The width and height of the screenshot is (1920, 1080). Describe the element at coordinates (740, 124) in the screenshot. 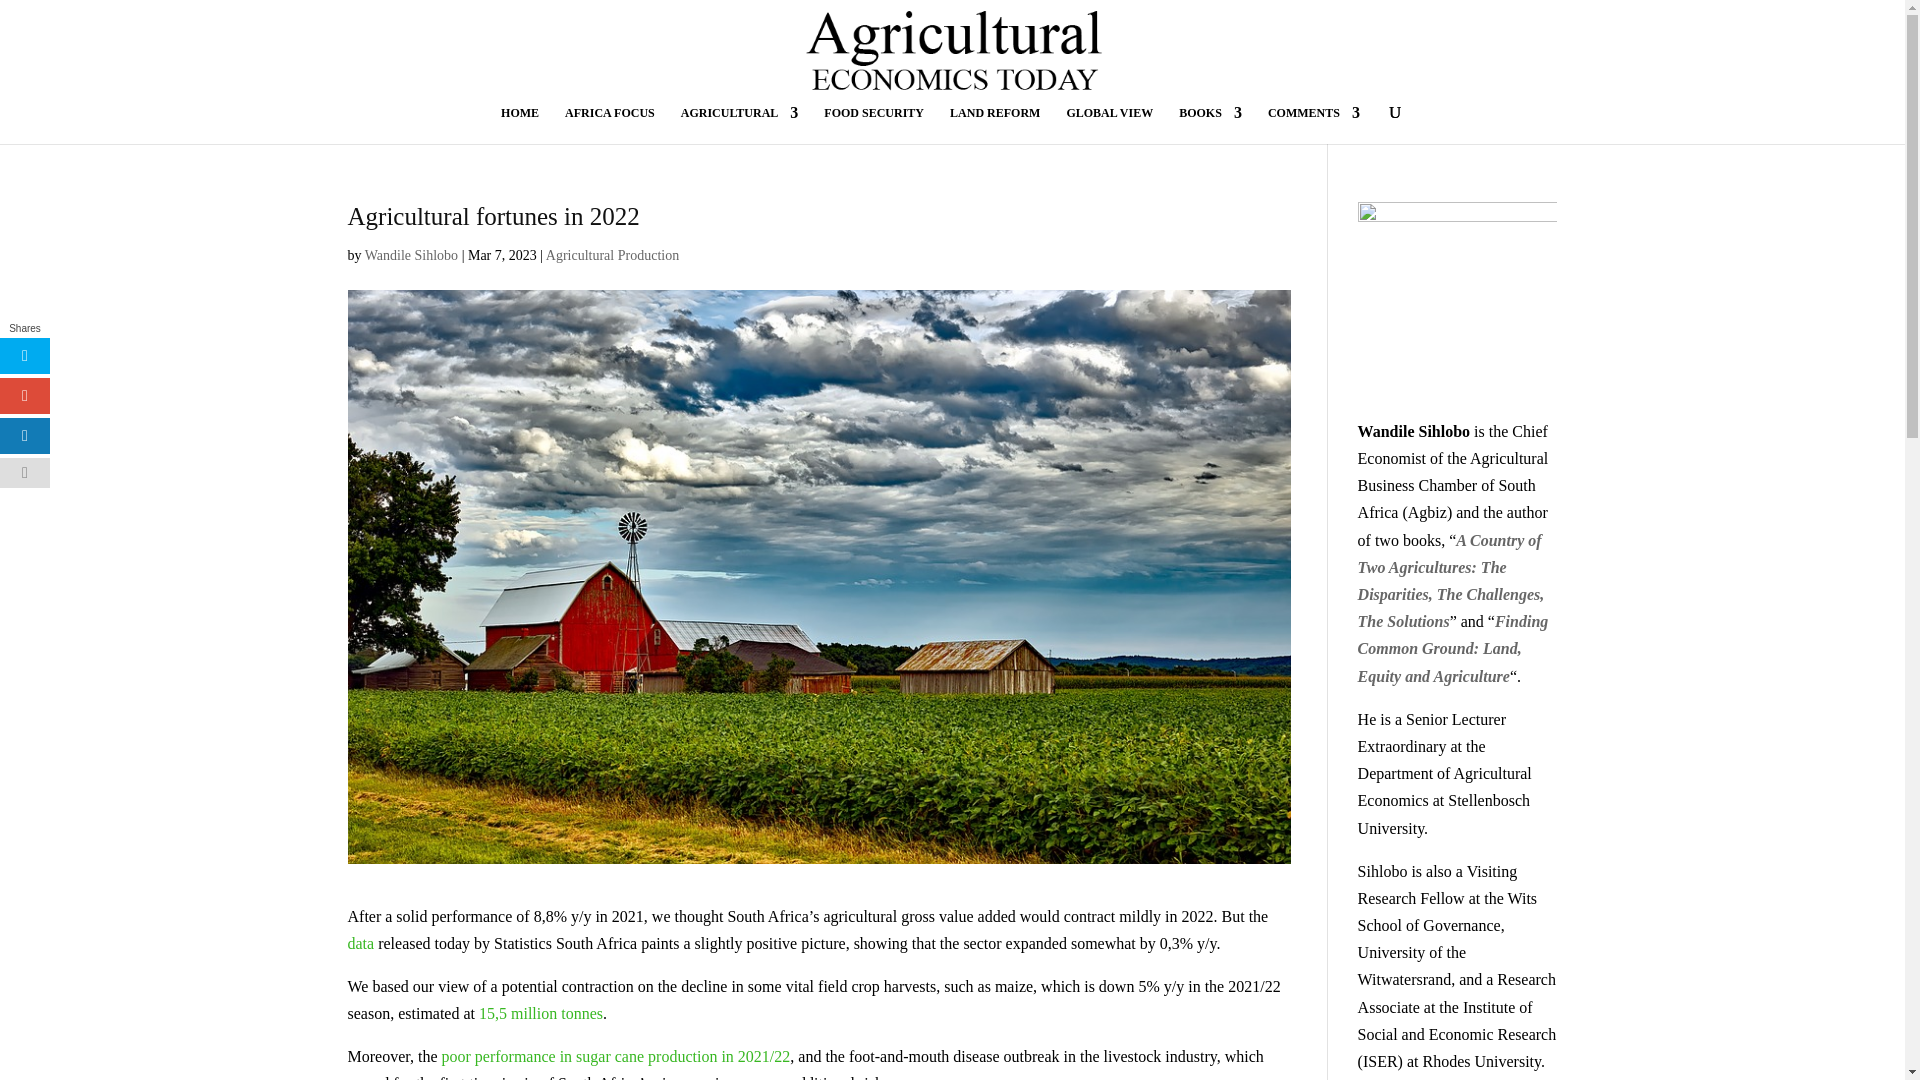

I see `AGRICULTURAL` at that location.